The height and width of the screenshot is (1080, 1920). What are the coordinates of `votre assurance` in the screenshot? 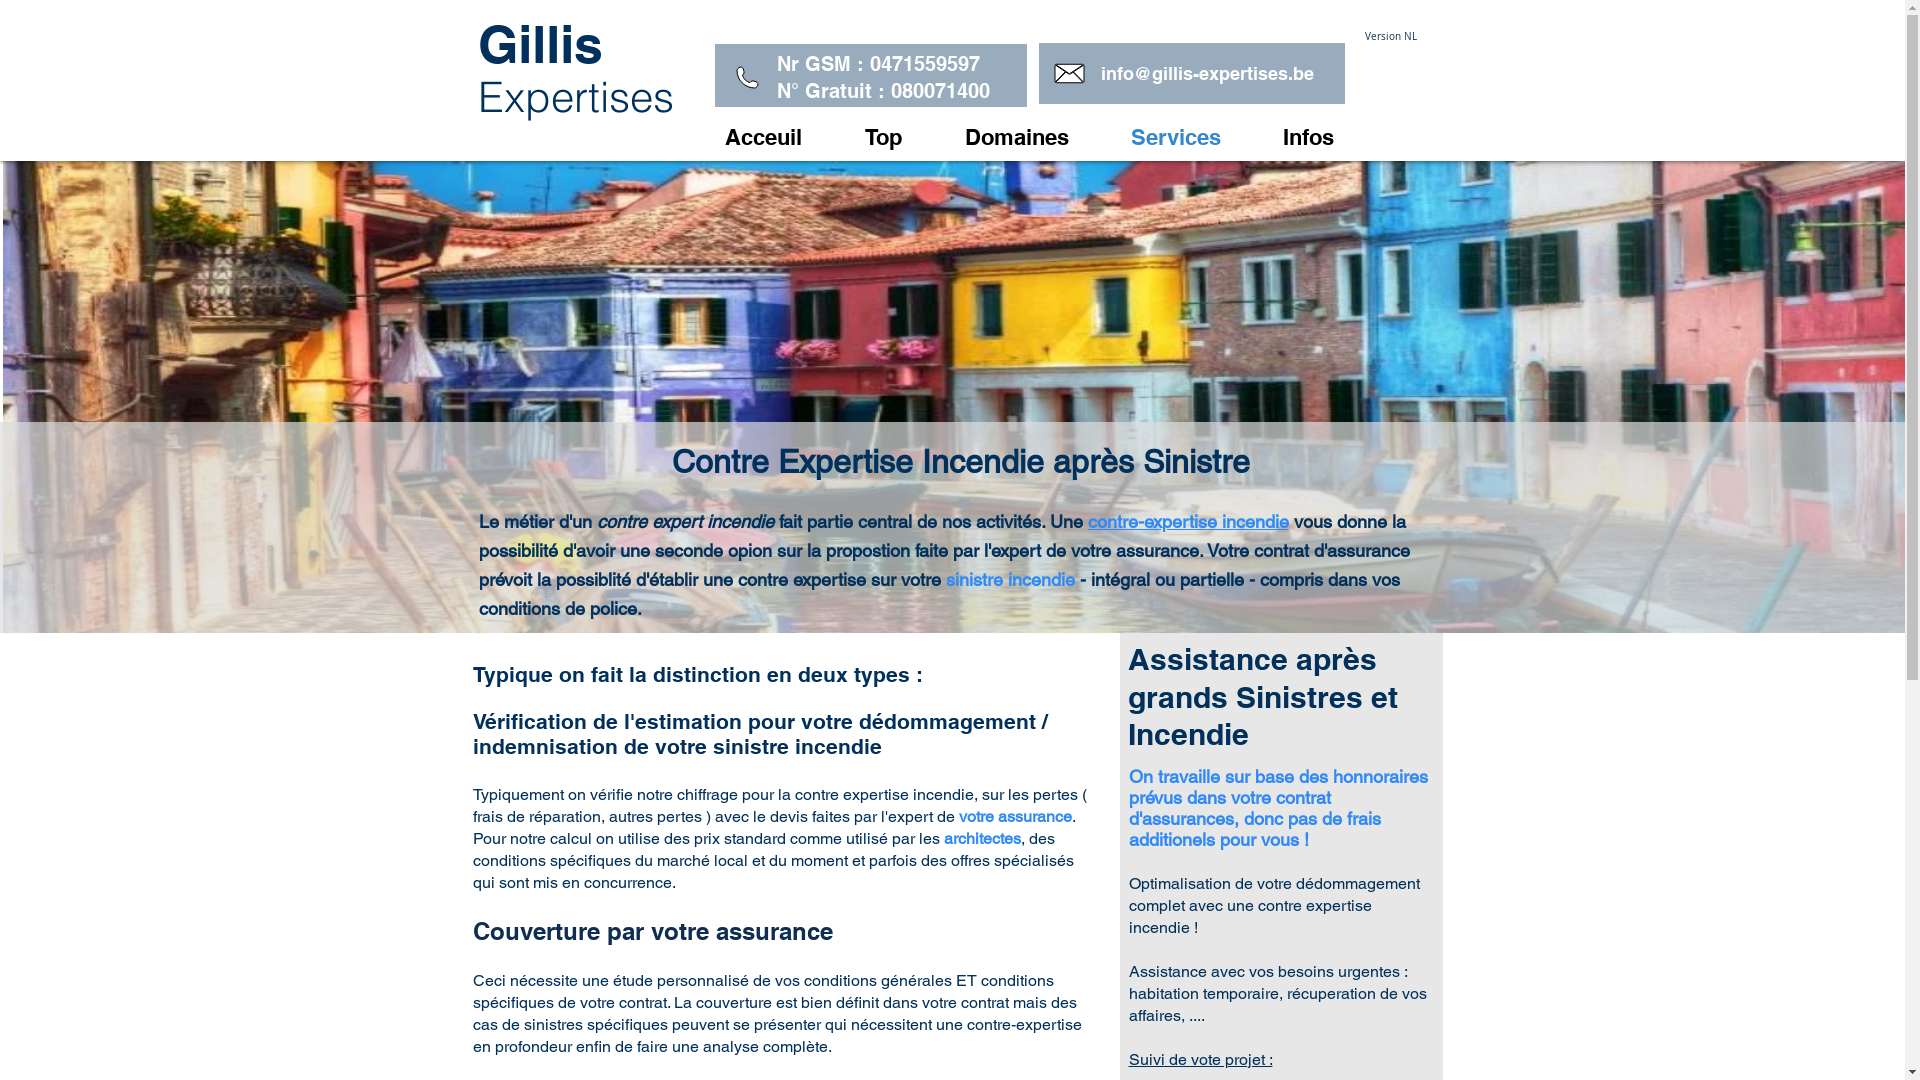 It's located at (1014, 816).